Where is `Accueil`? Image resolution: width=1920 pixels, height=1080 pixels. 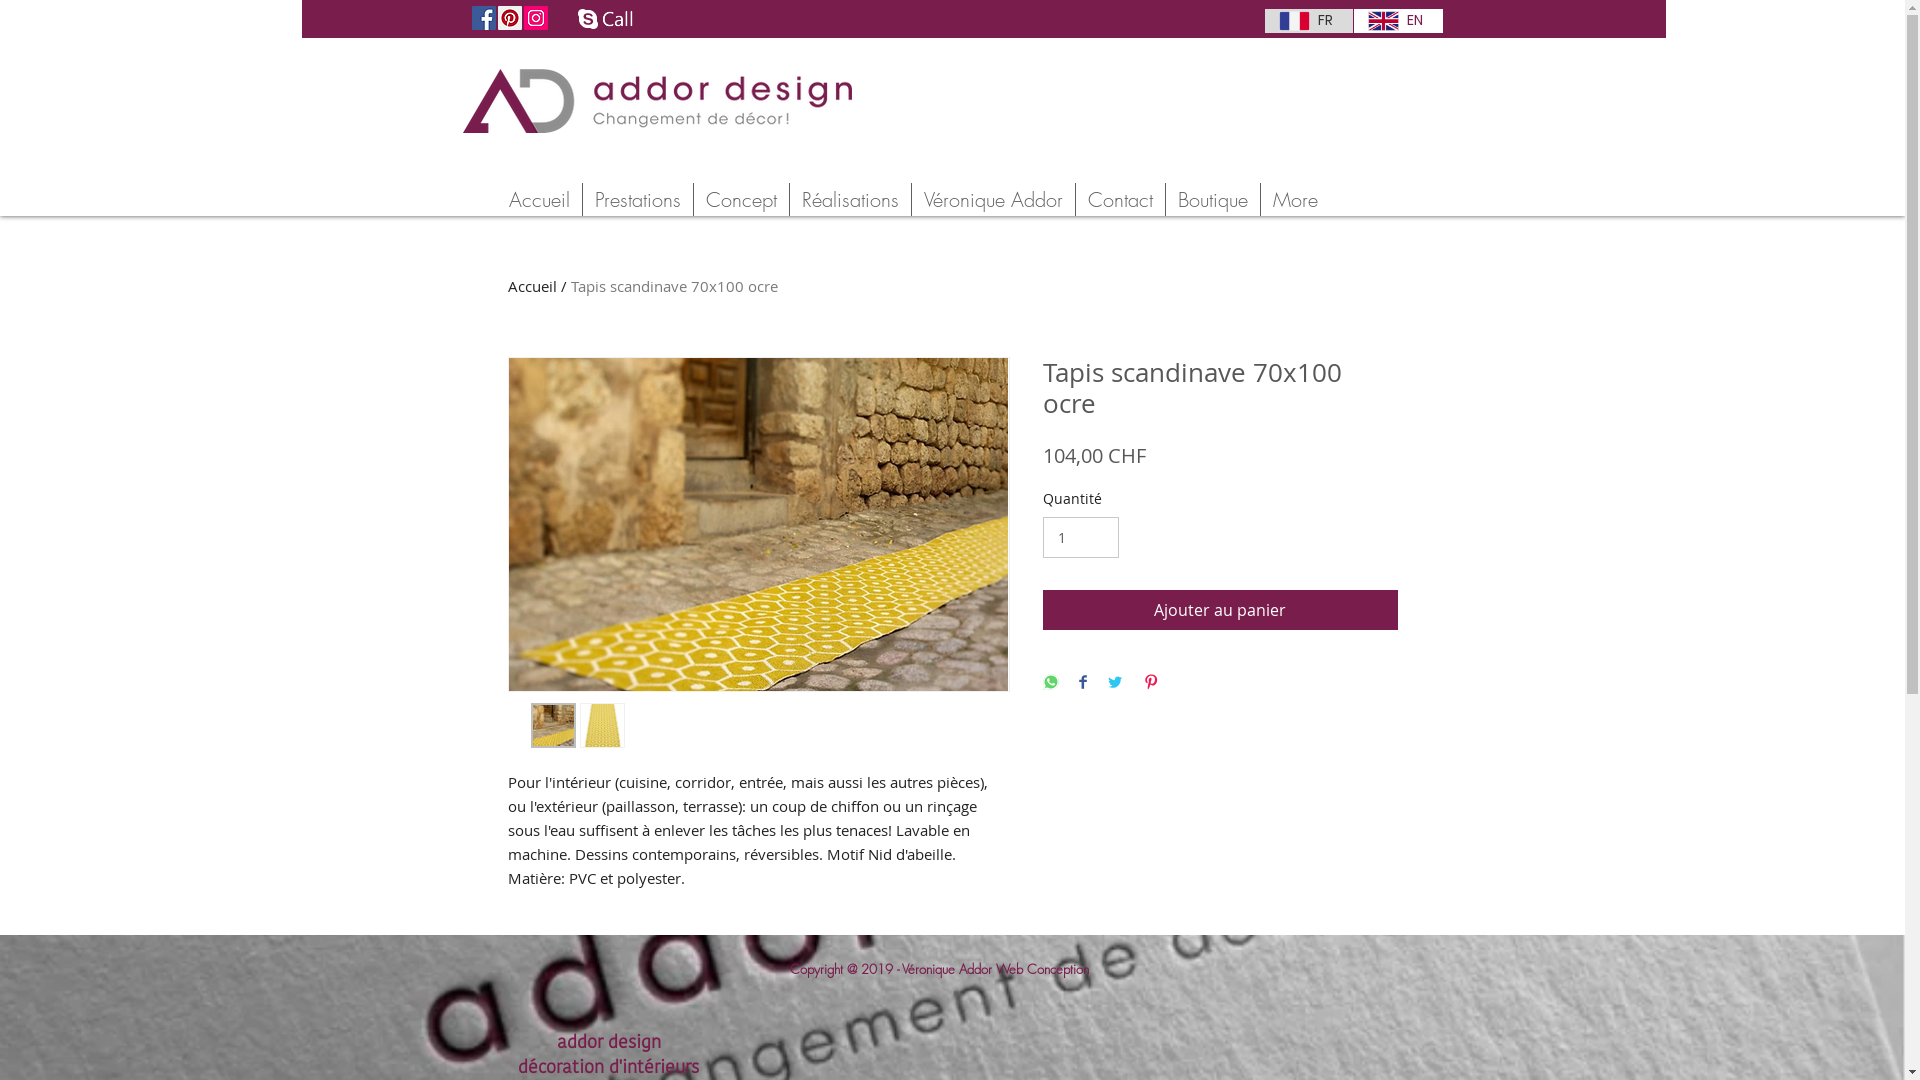 Accueil is located at coordinates (532, 286).